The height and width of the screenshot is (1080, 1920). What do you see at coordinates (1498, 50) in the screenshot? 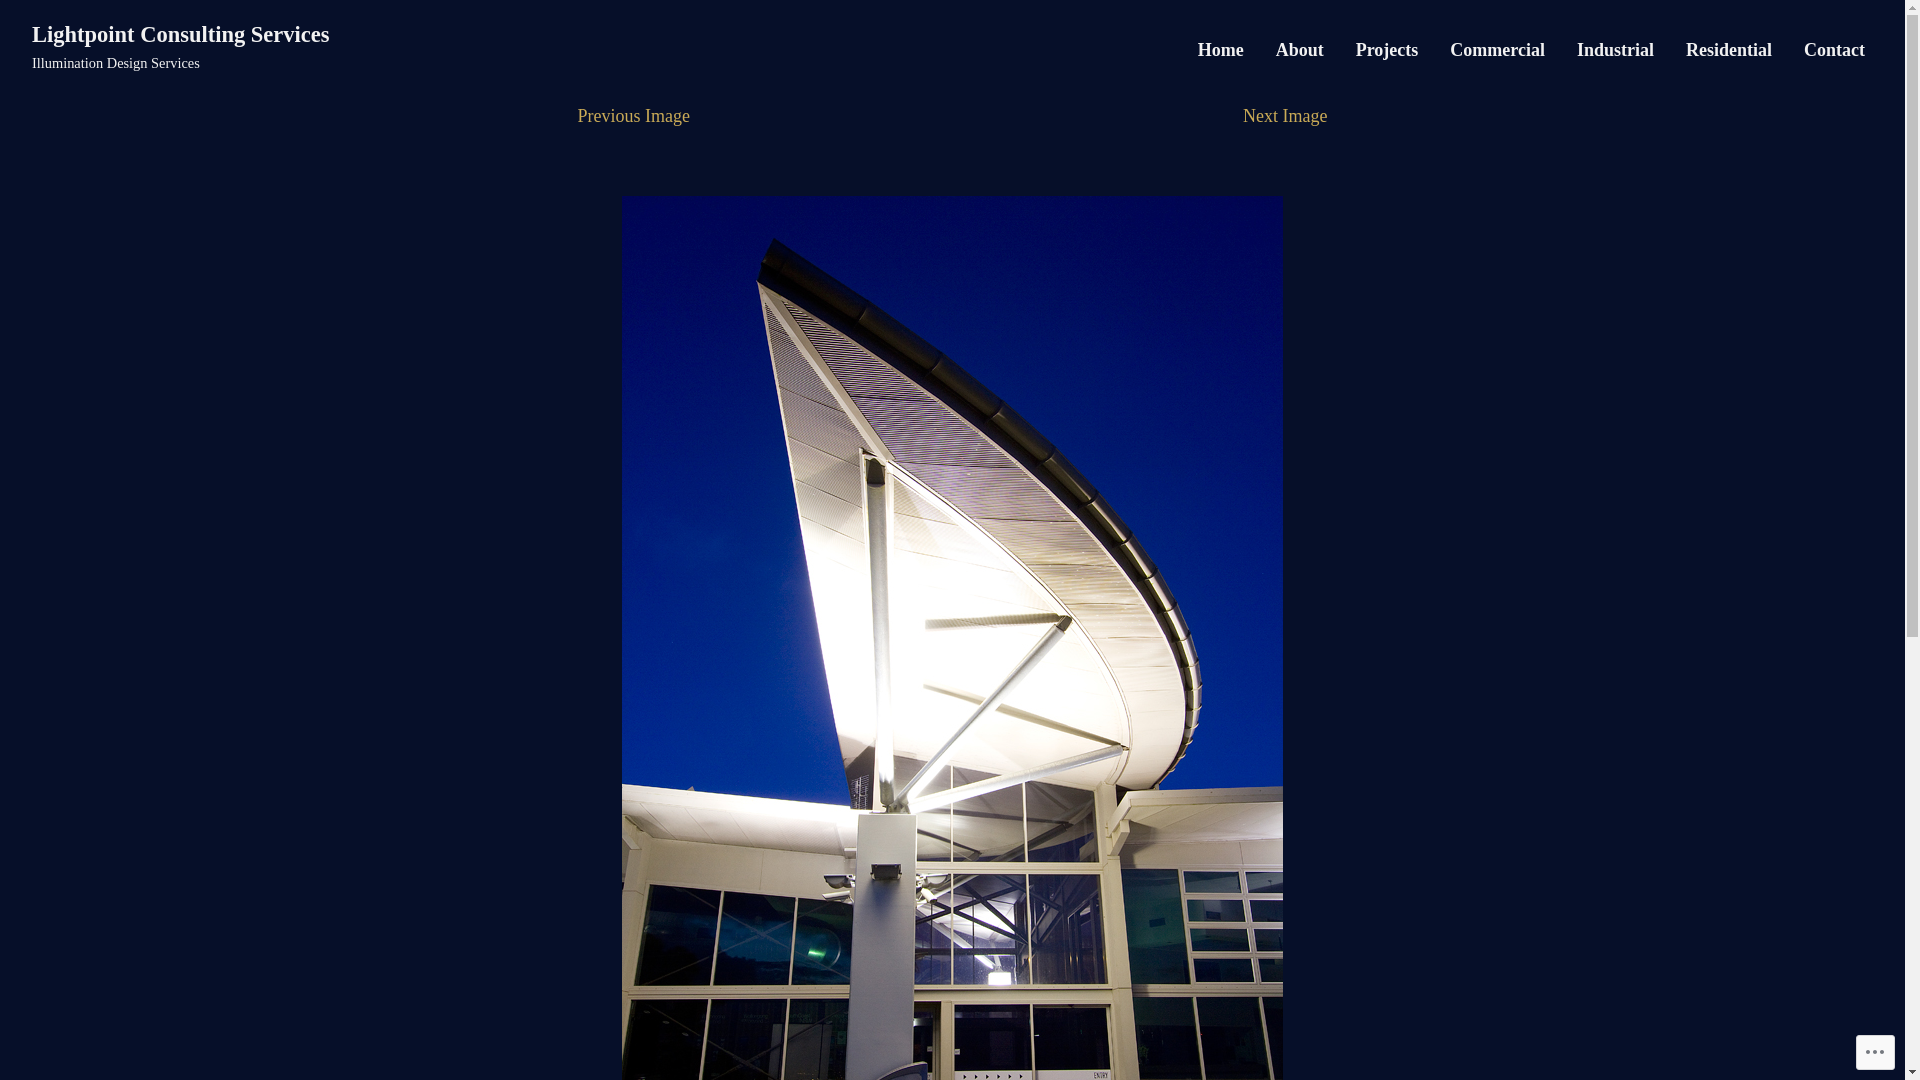
I see `Commercial` at bounding box center [1498, 50].